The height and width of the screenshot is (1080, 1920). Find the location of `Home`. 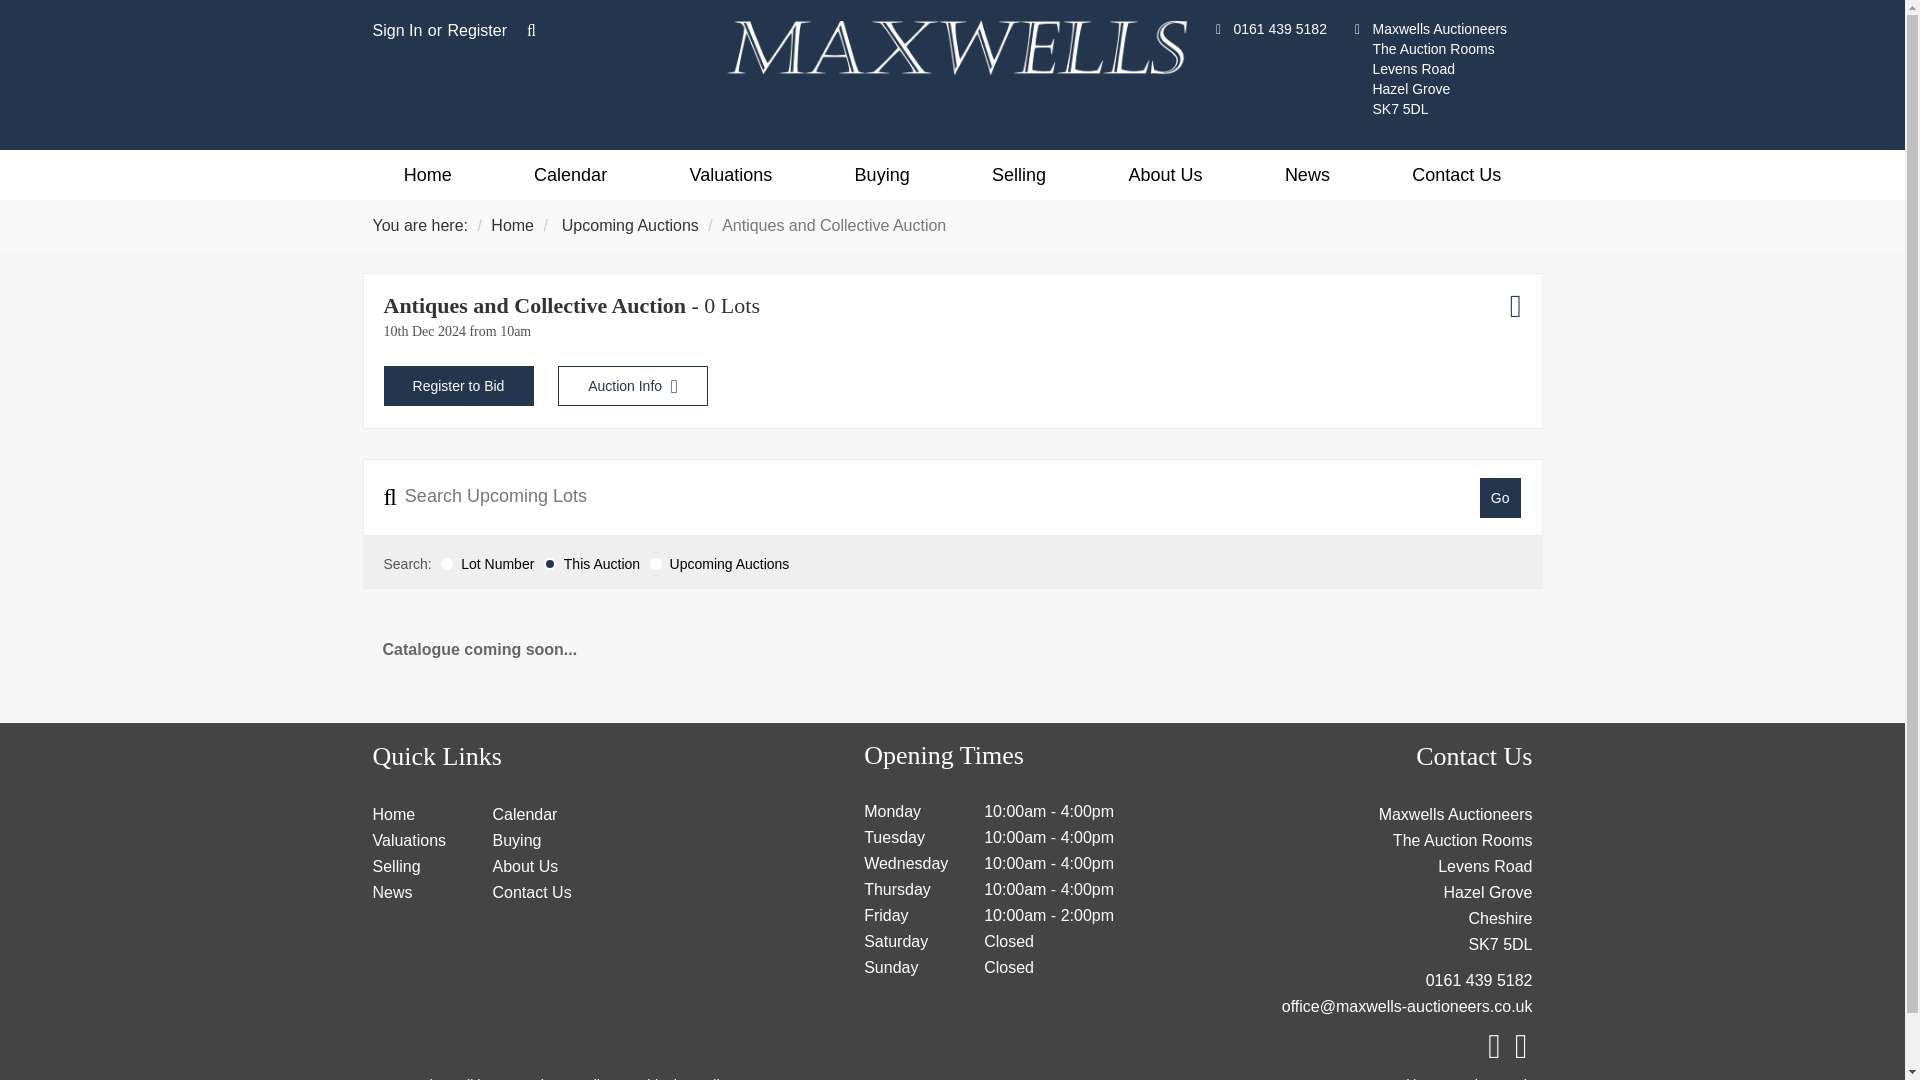

Home is located at coordinates (426, 174).